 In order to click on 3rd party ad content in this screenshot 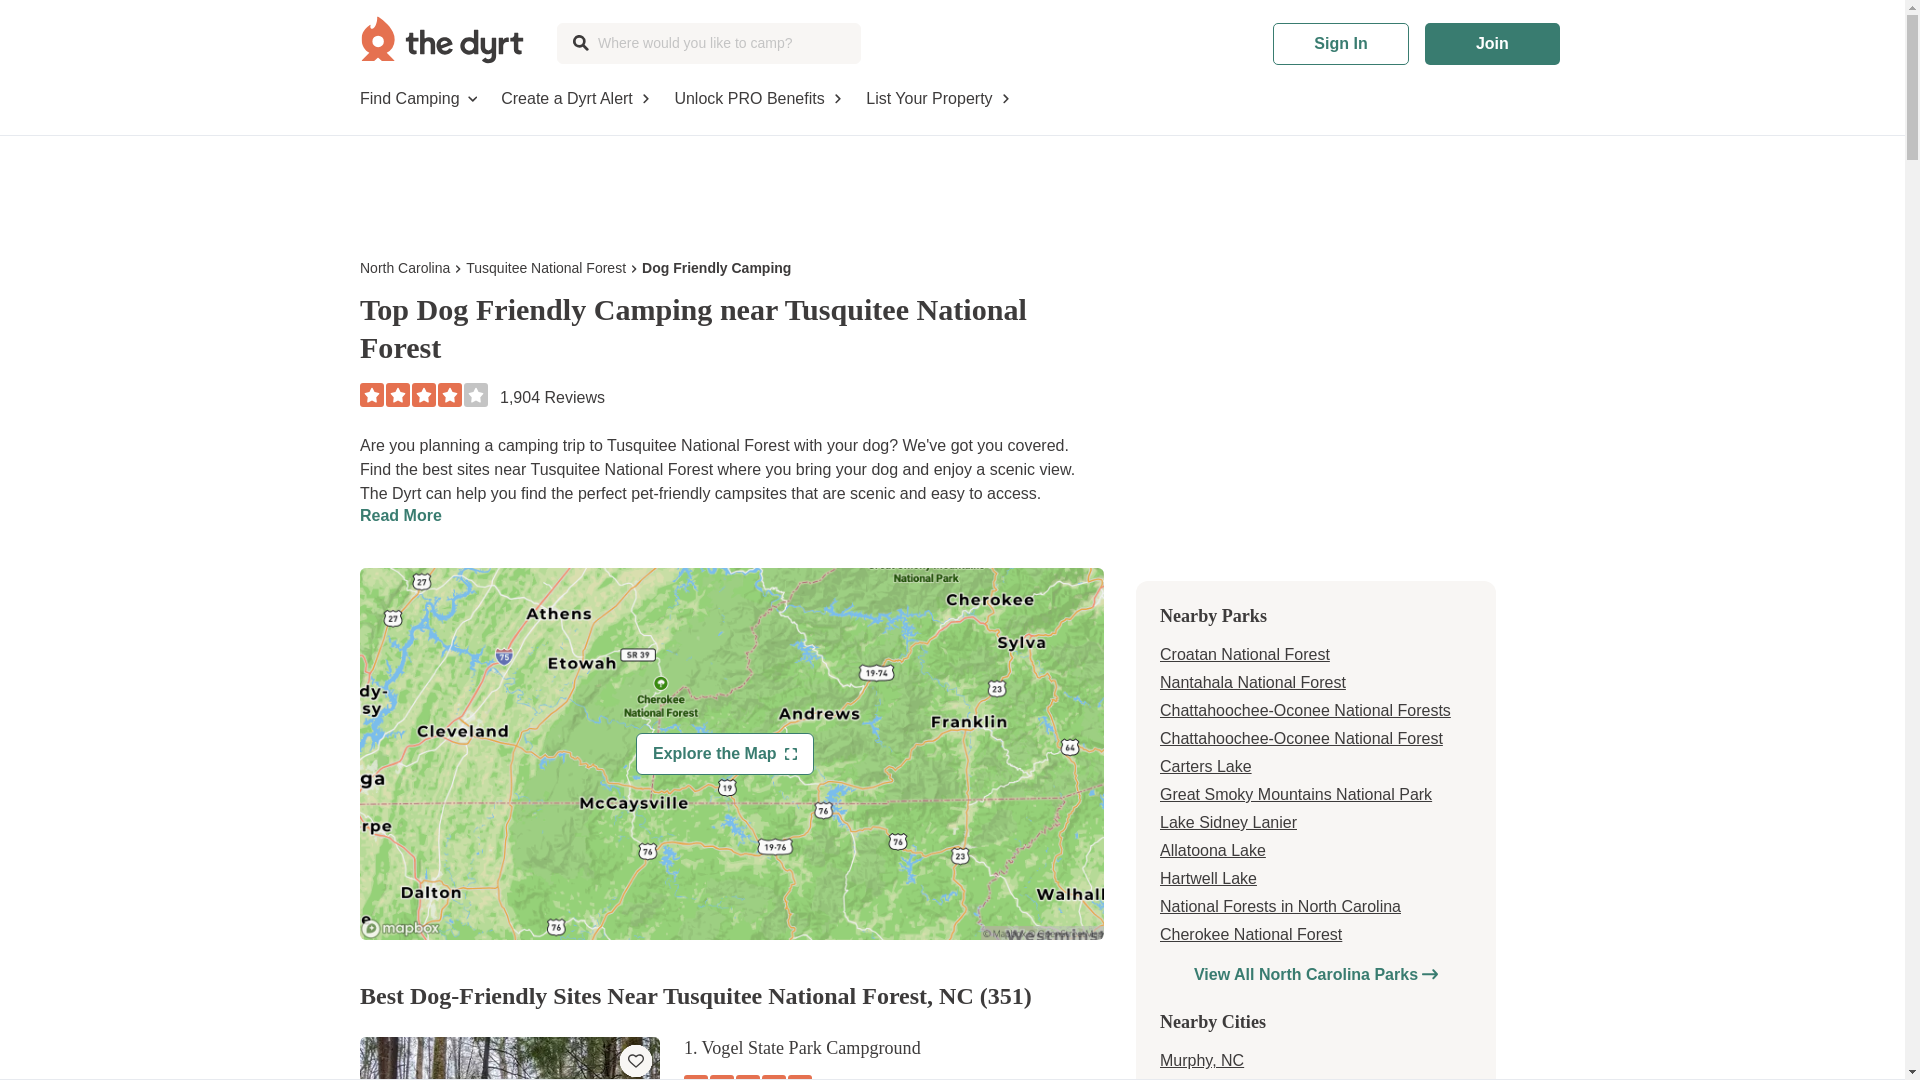, I will do `click(960, 180)`.